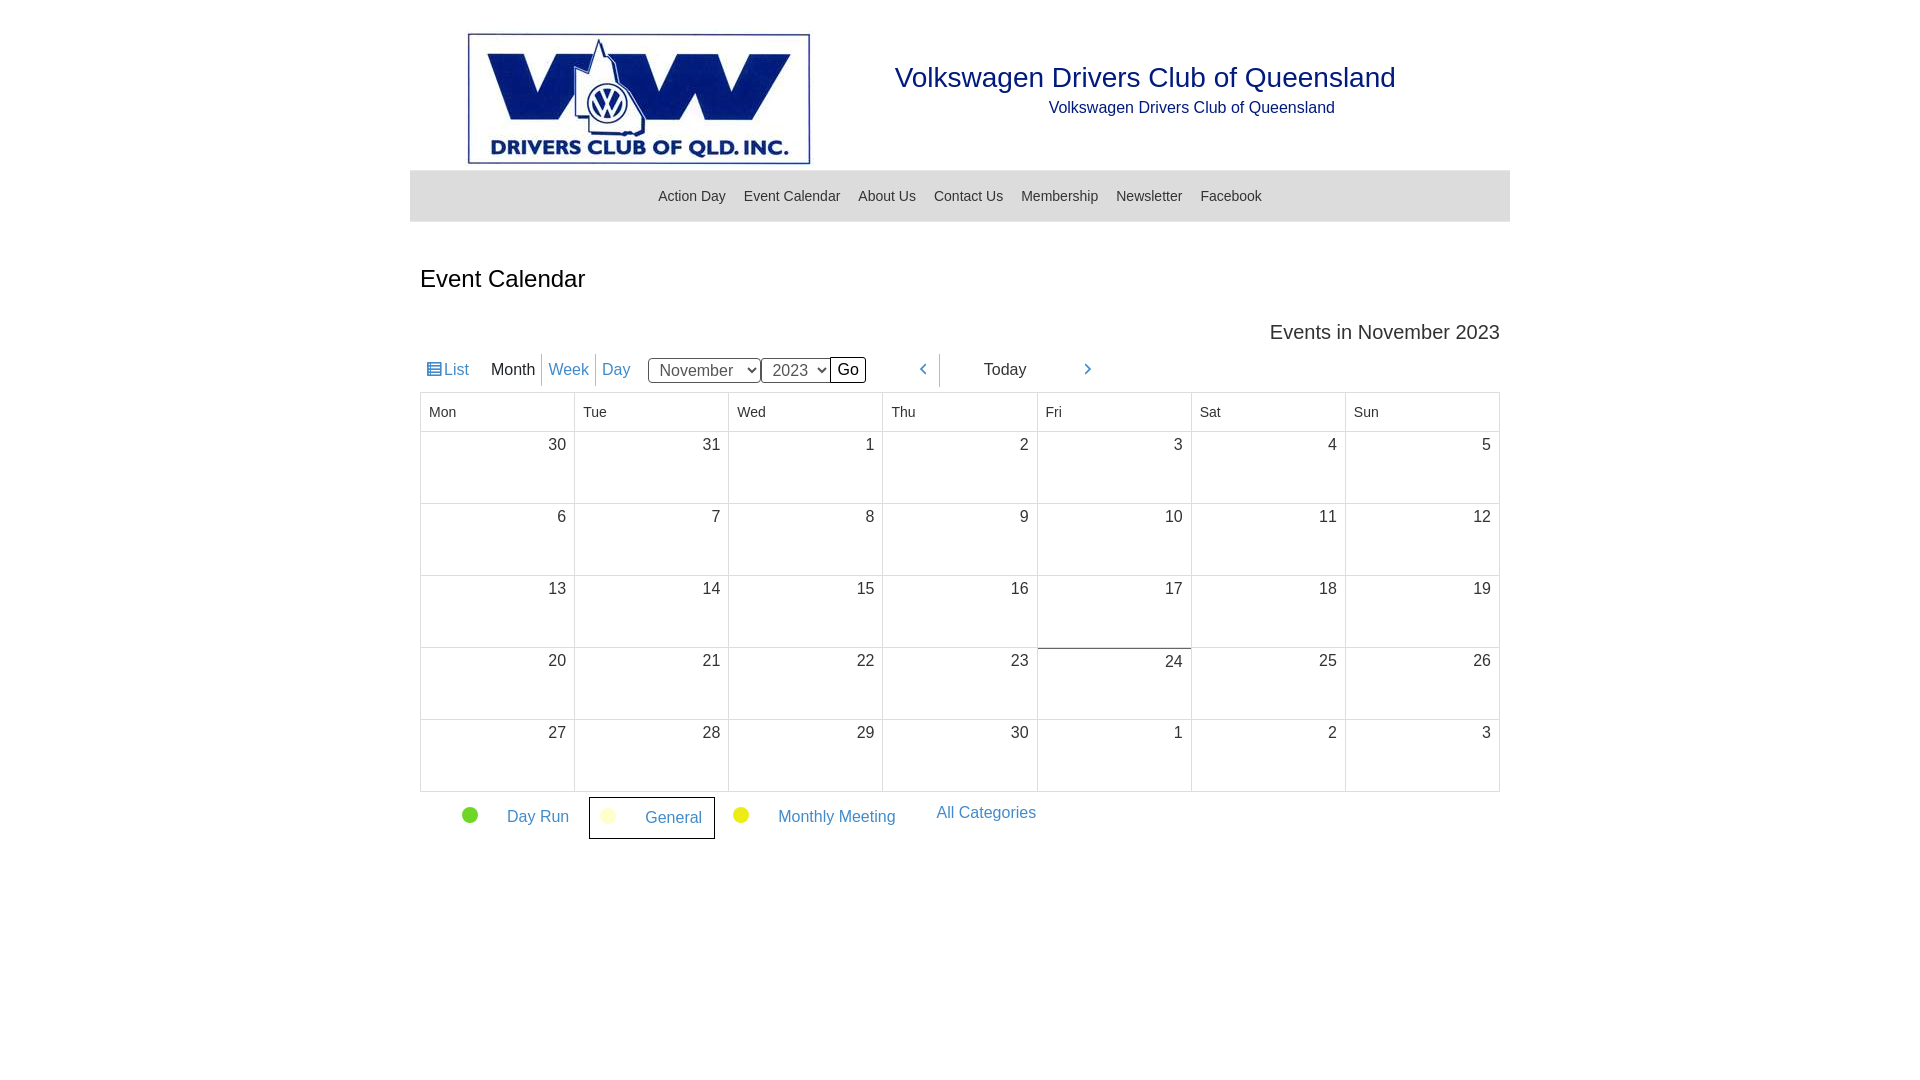 The width and height of the screenshot is (1920, 1080). What do you see at coordinates (1146, 78) in the screenshot?
I see `Volkswagen Drivers Club of Queensland` at bounding box center [1146, 78].